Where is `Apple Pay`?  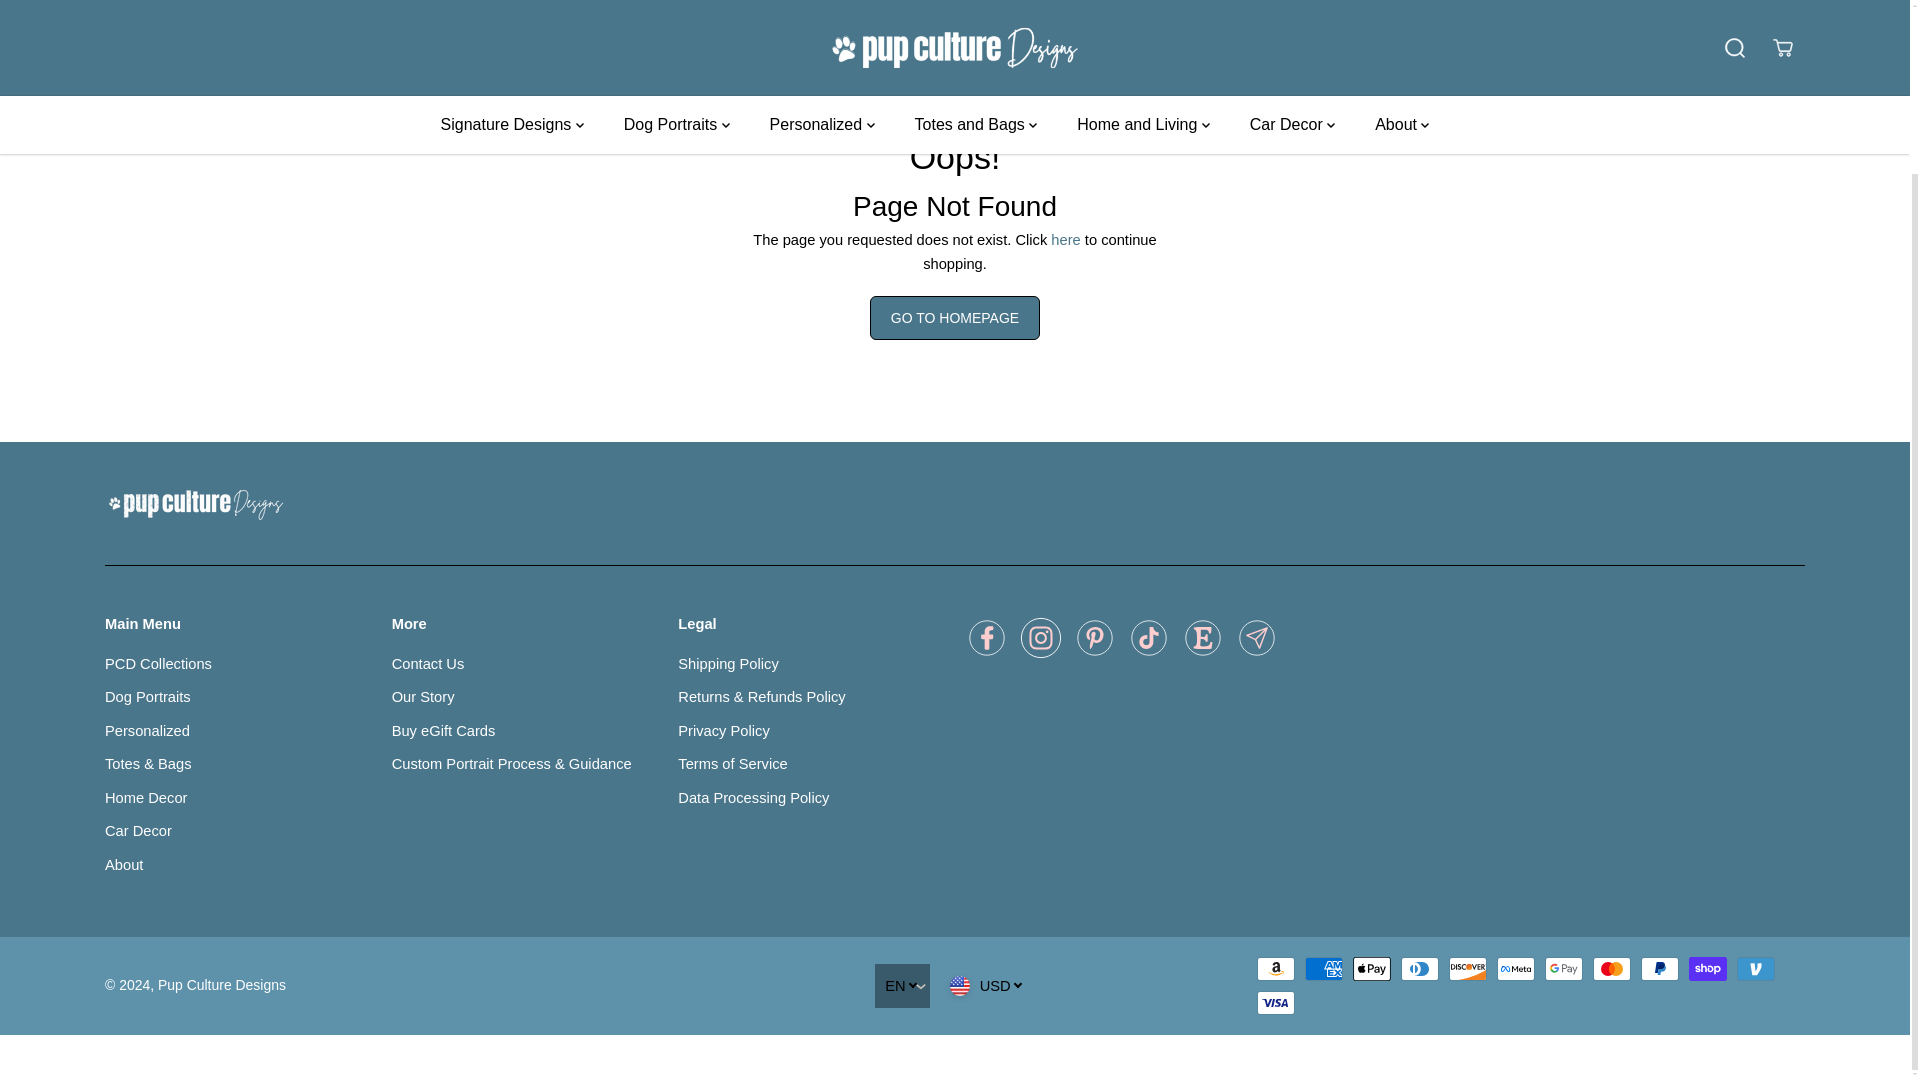
Apple Pay is located at coordinates (1372, 968).